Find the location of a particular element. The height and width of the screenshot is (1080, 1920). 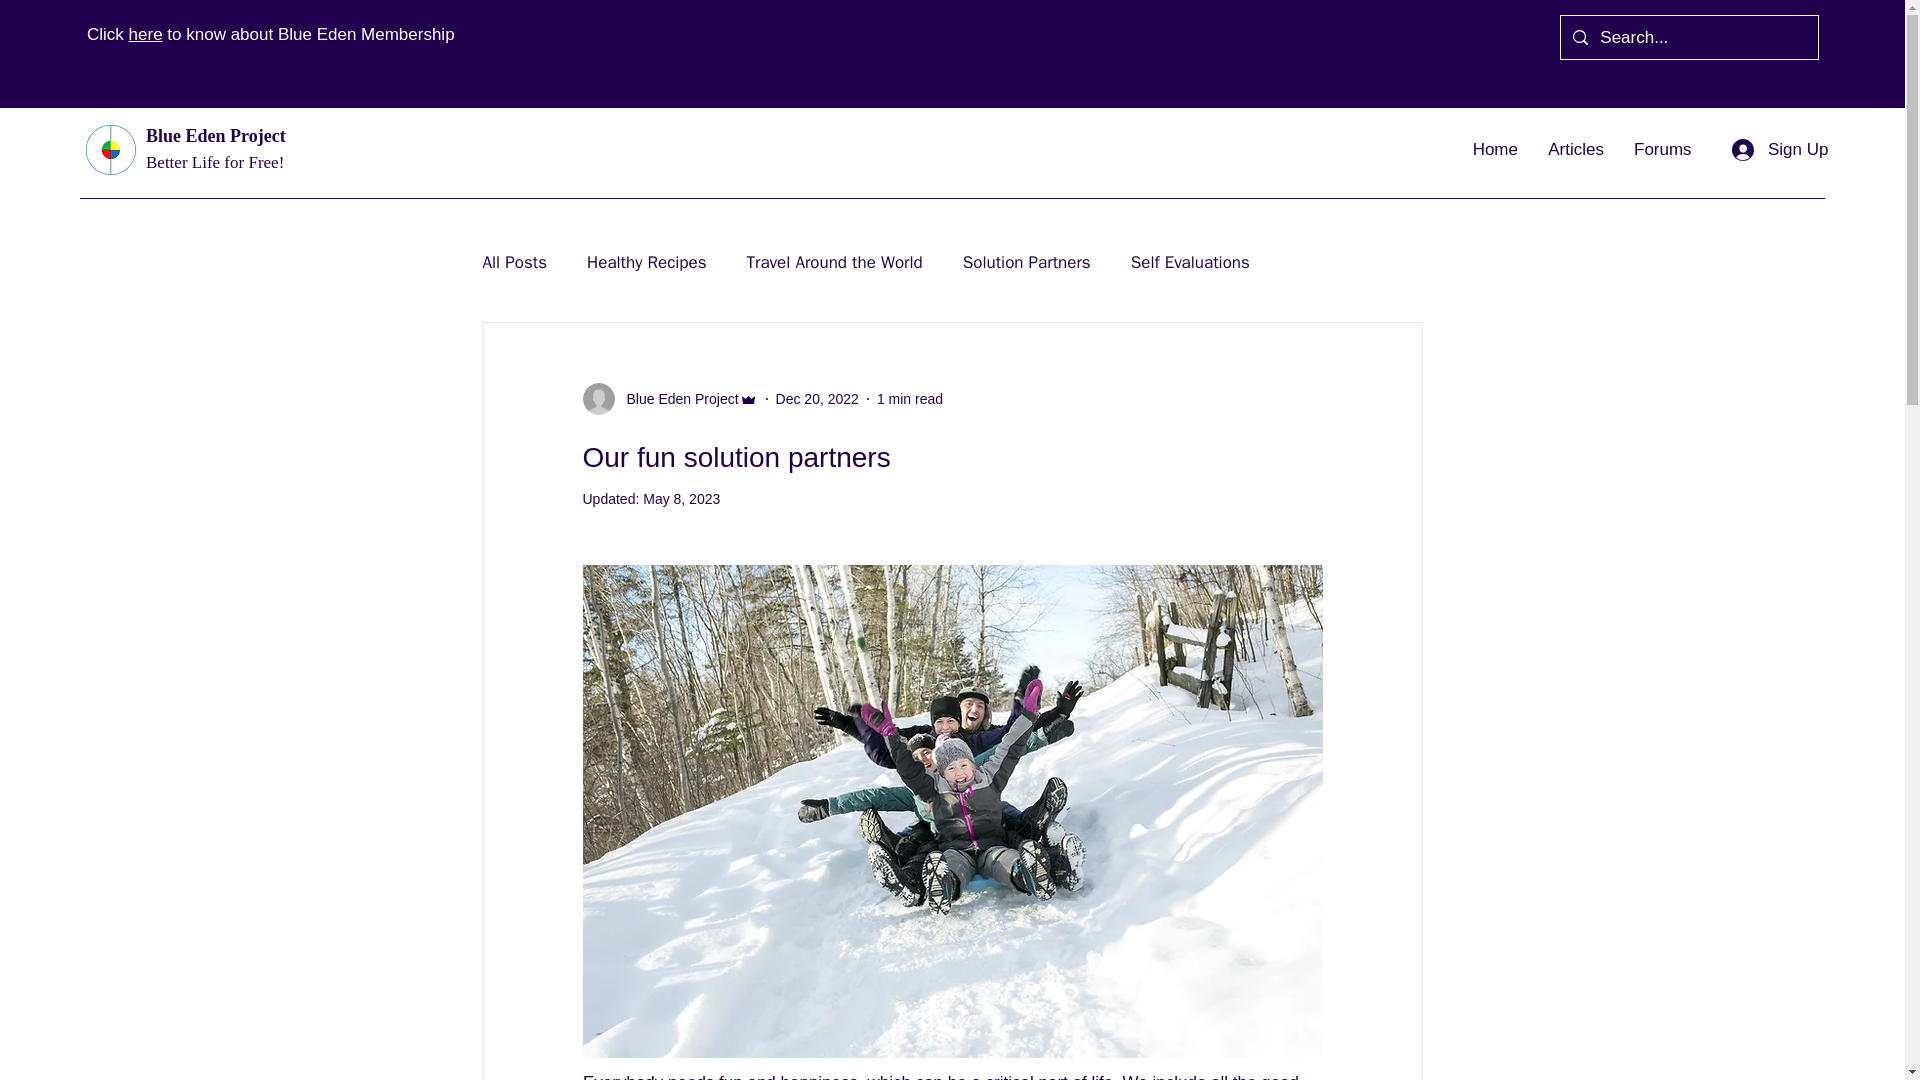

Home is located at coordinates (1494, 150).